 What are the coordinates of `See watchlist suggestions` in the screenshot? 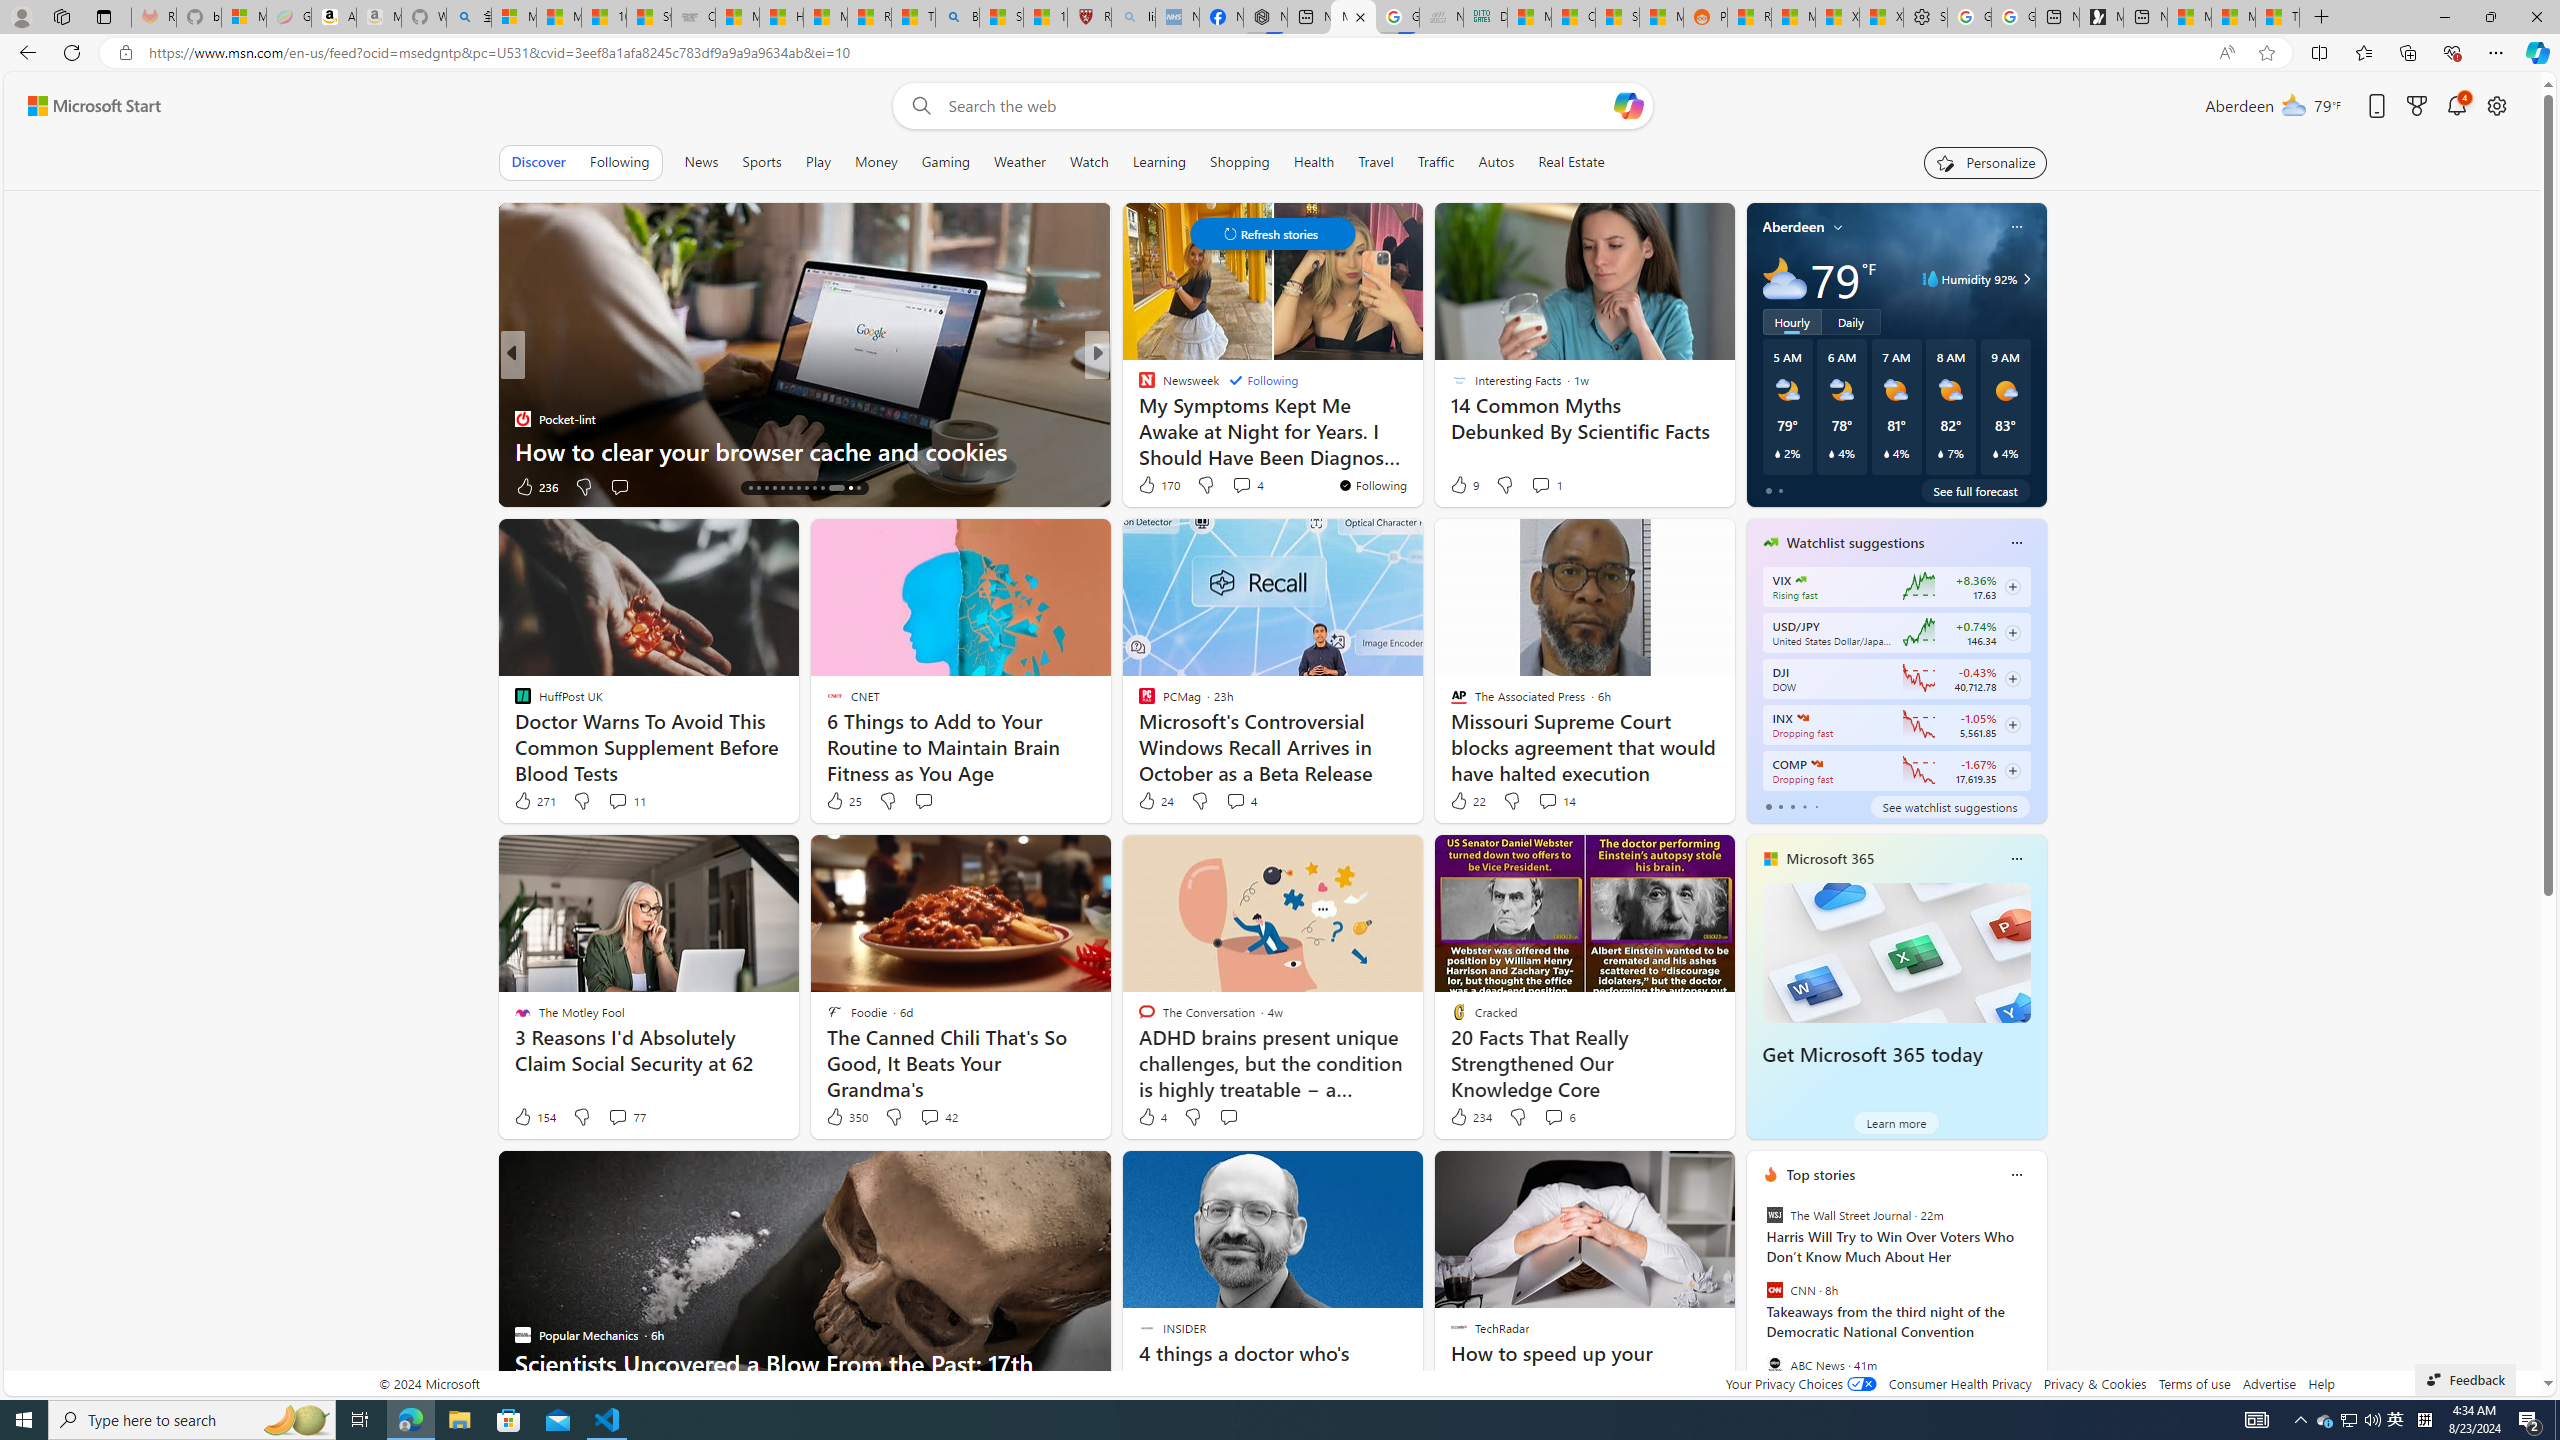 It's located at (1949, 806).